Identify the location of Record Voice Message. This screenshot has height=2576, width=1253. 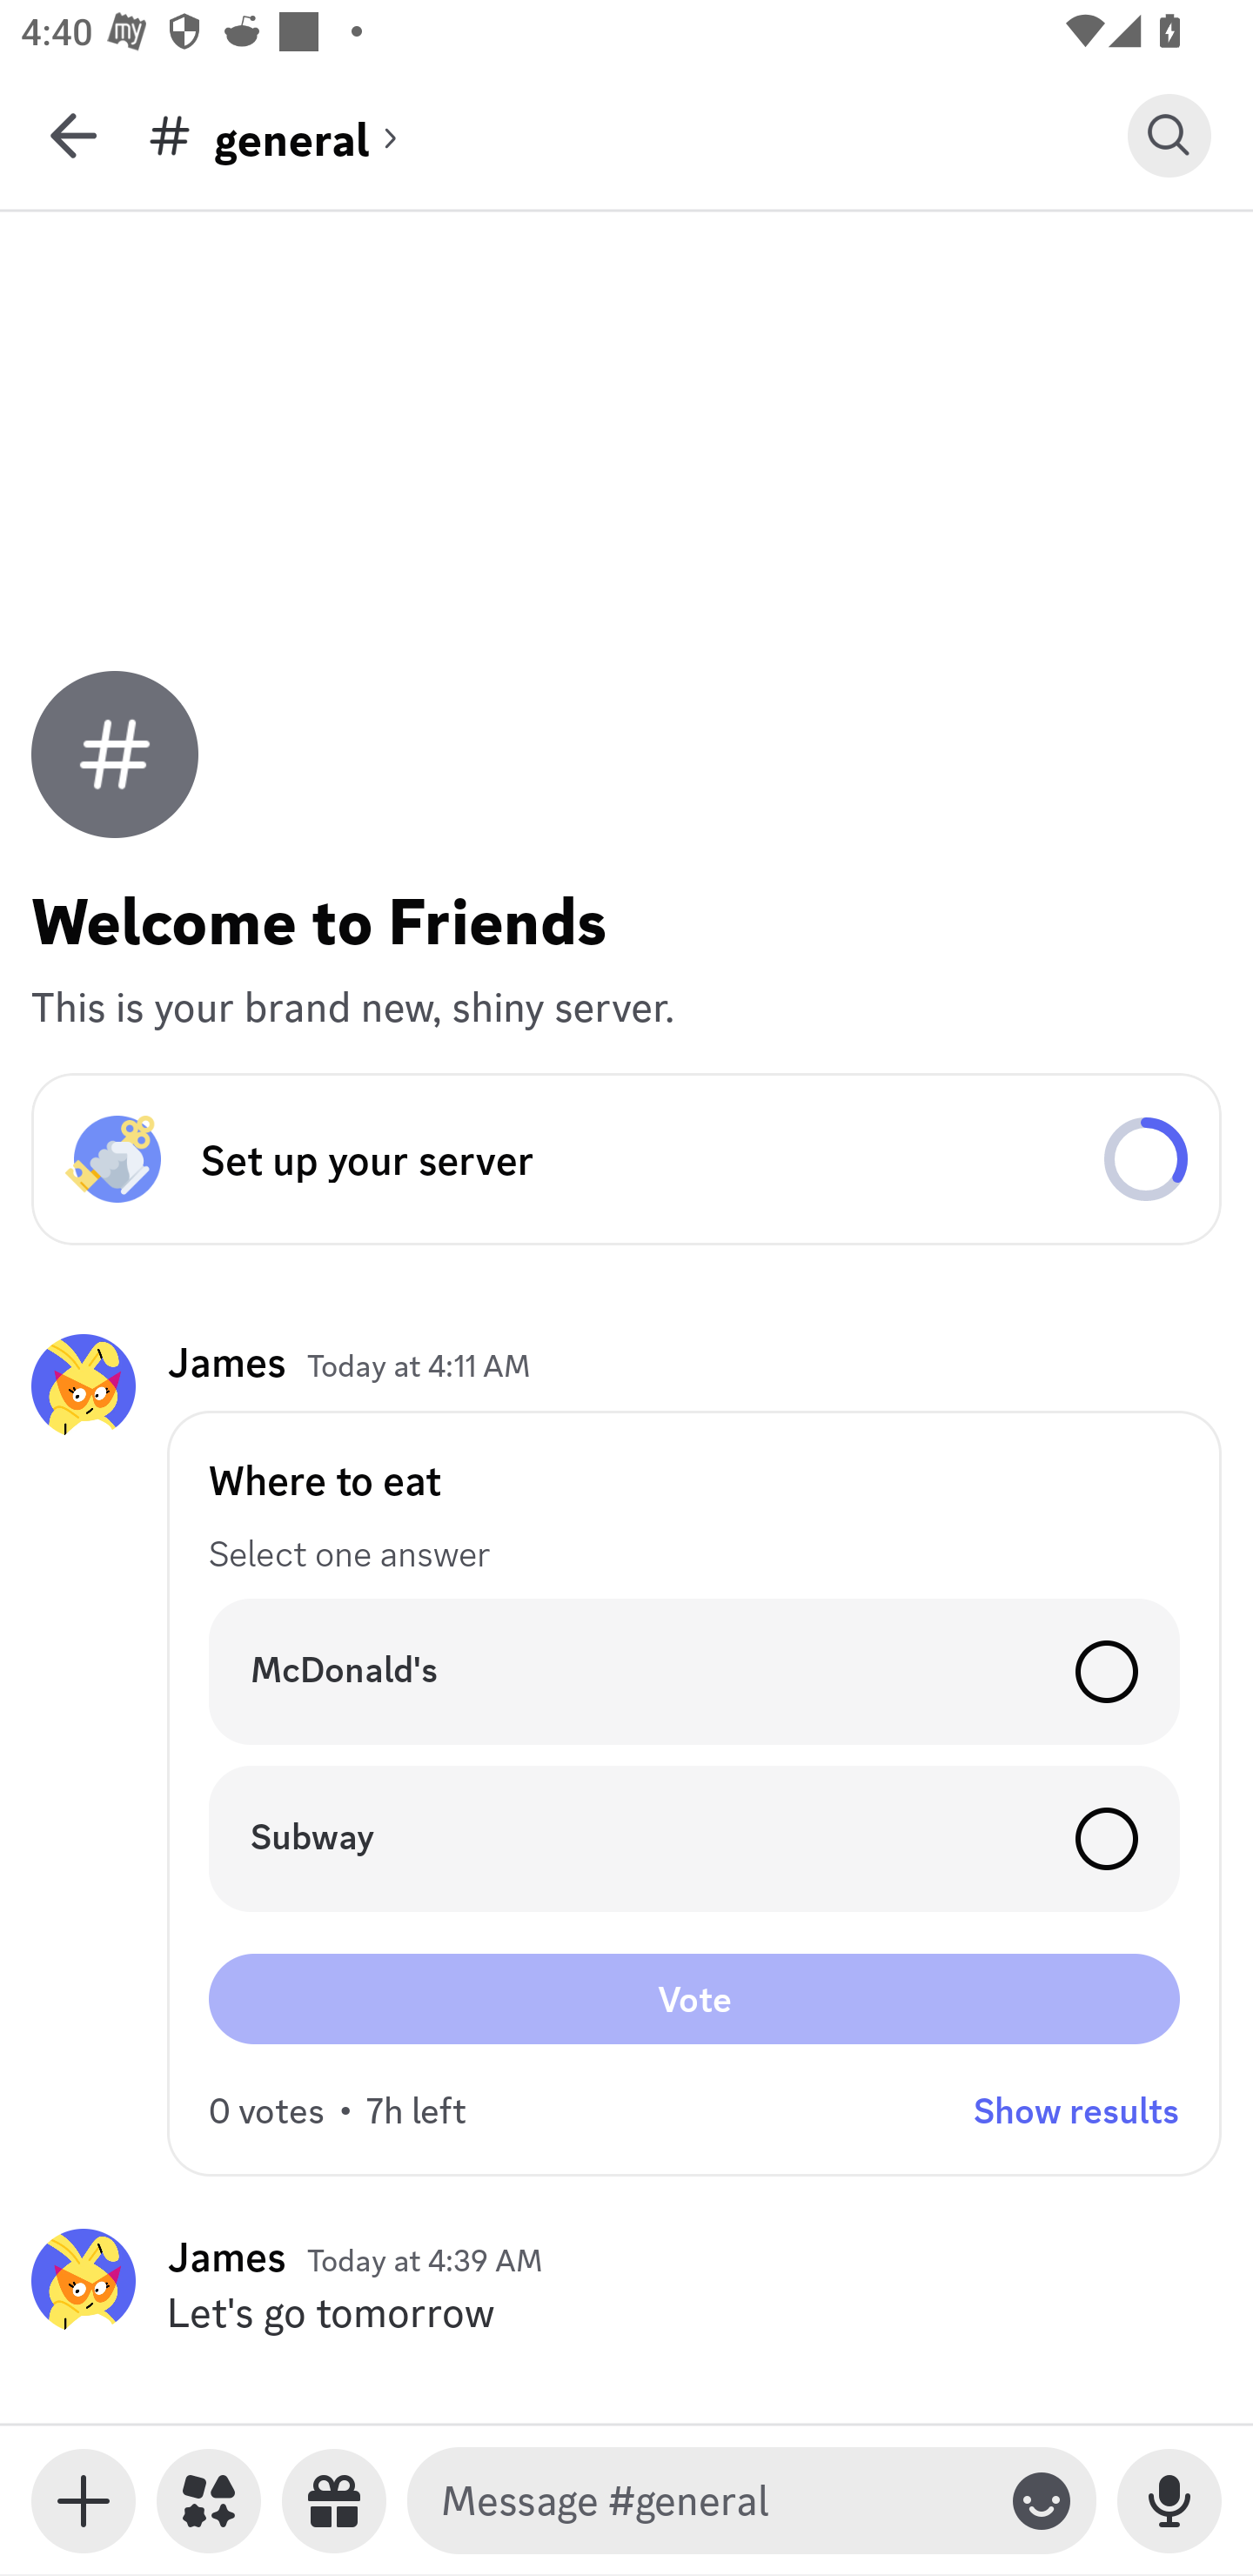
(1169, 2501).